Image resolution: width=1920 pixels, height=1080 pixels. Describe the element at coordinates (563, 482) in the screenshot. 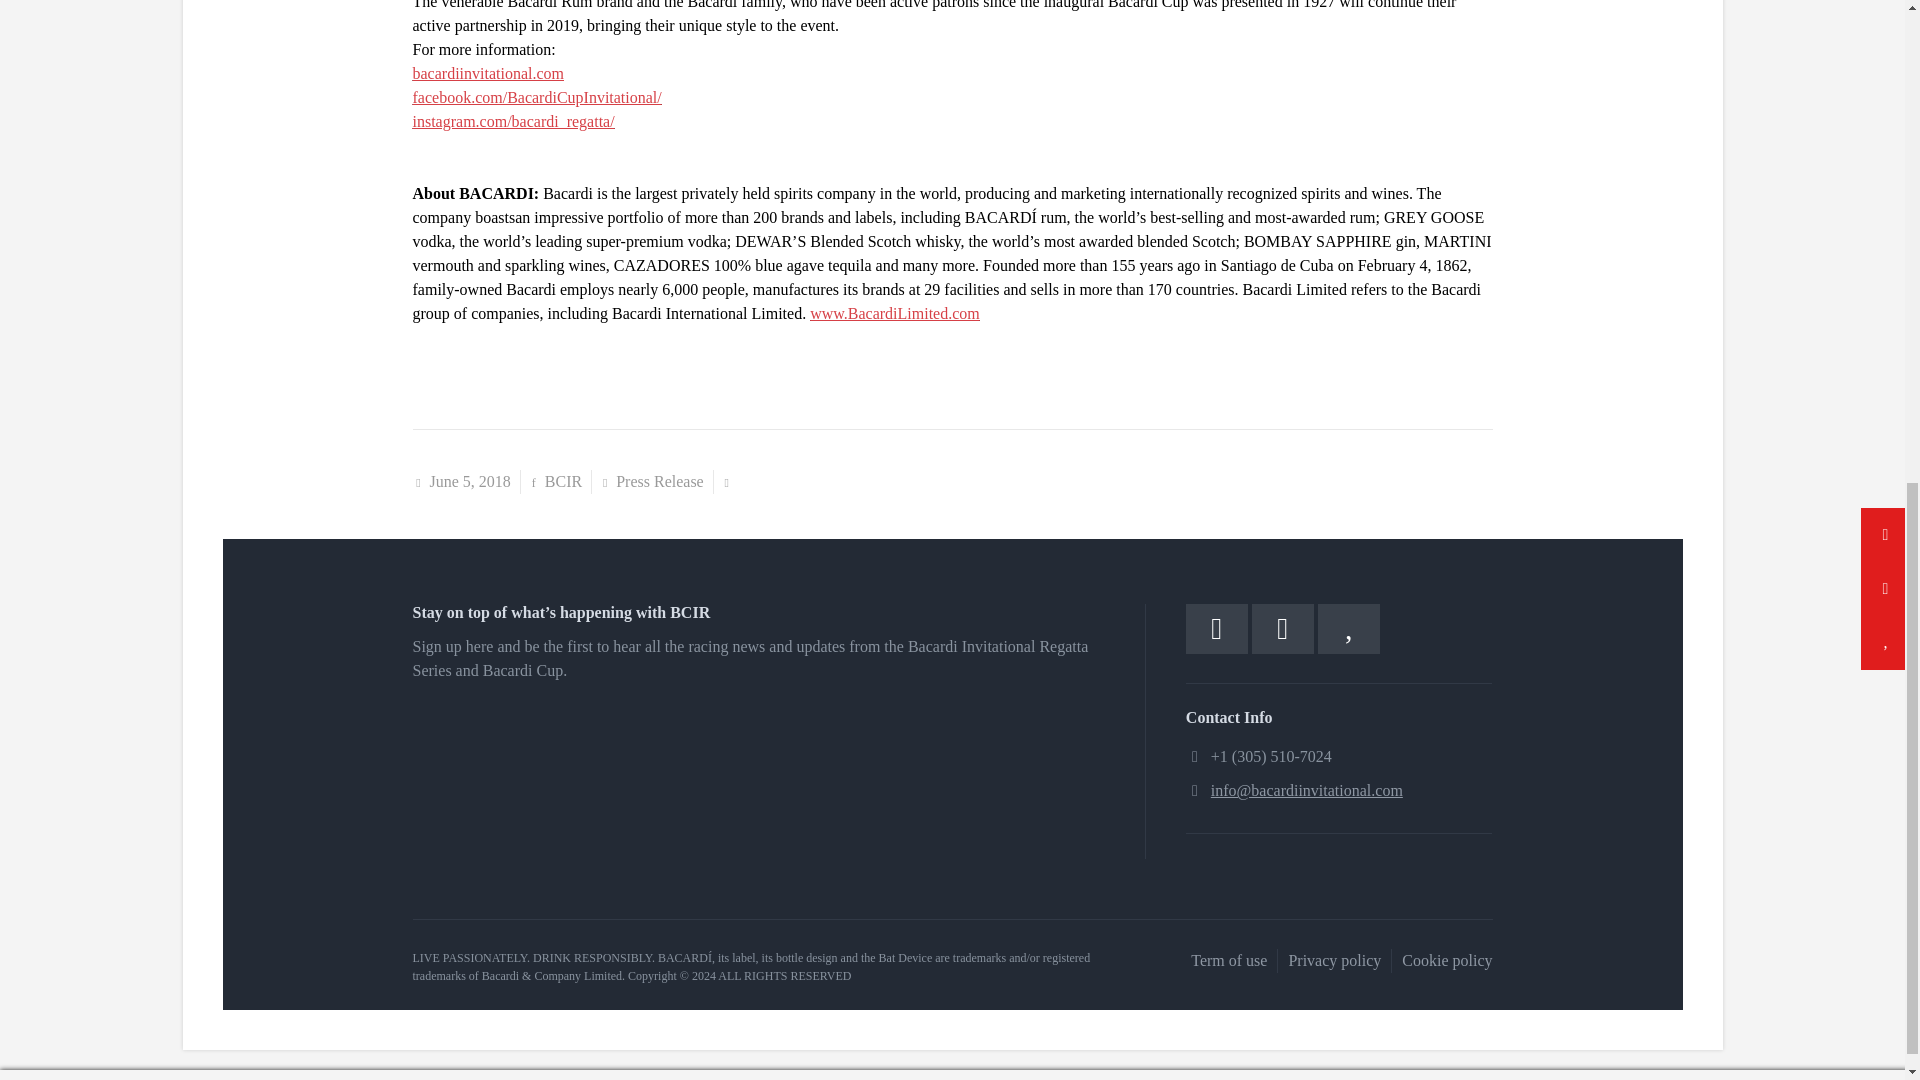

I see `Posts by BCIR` at that location.